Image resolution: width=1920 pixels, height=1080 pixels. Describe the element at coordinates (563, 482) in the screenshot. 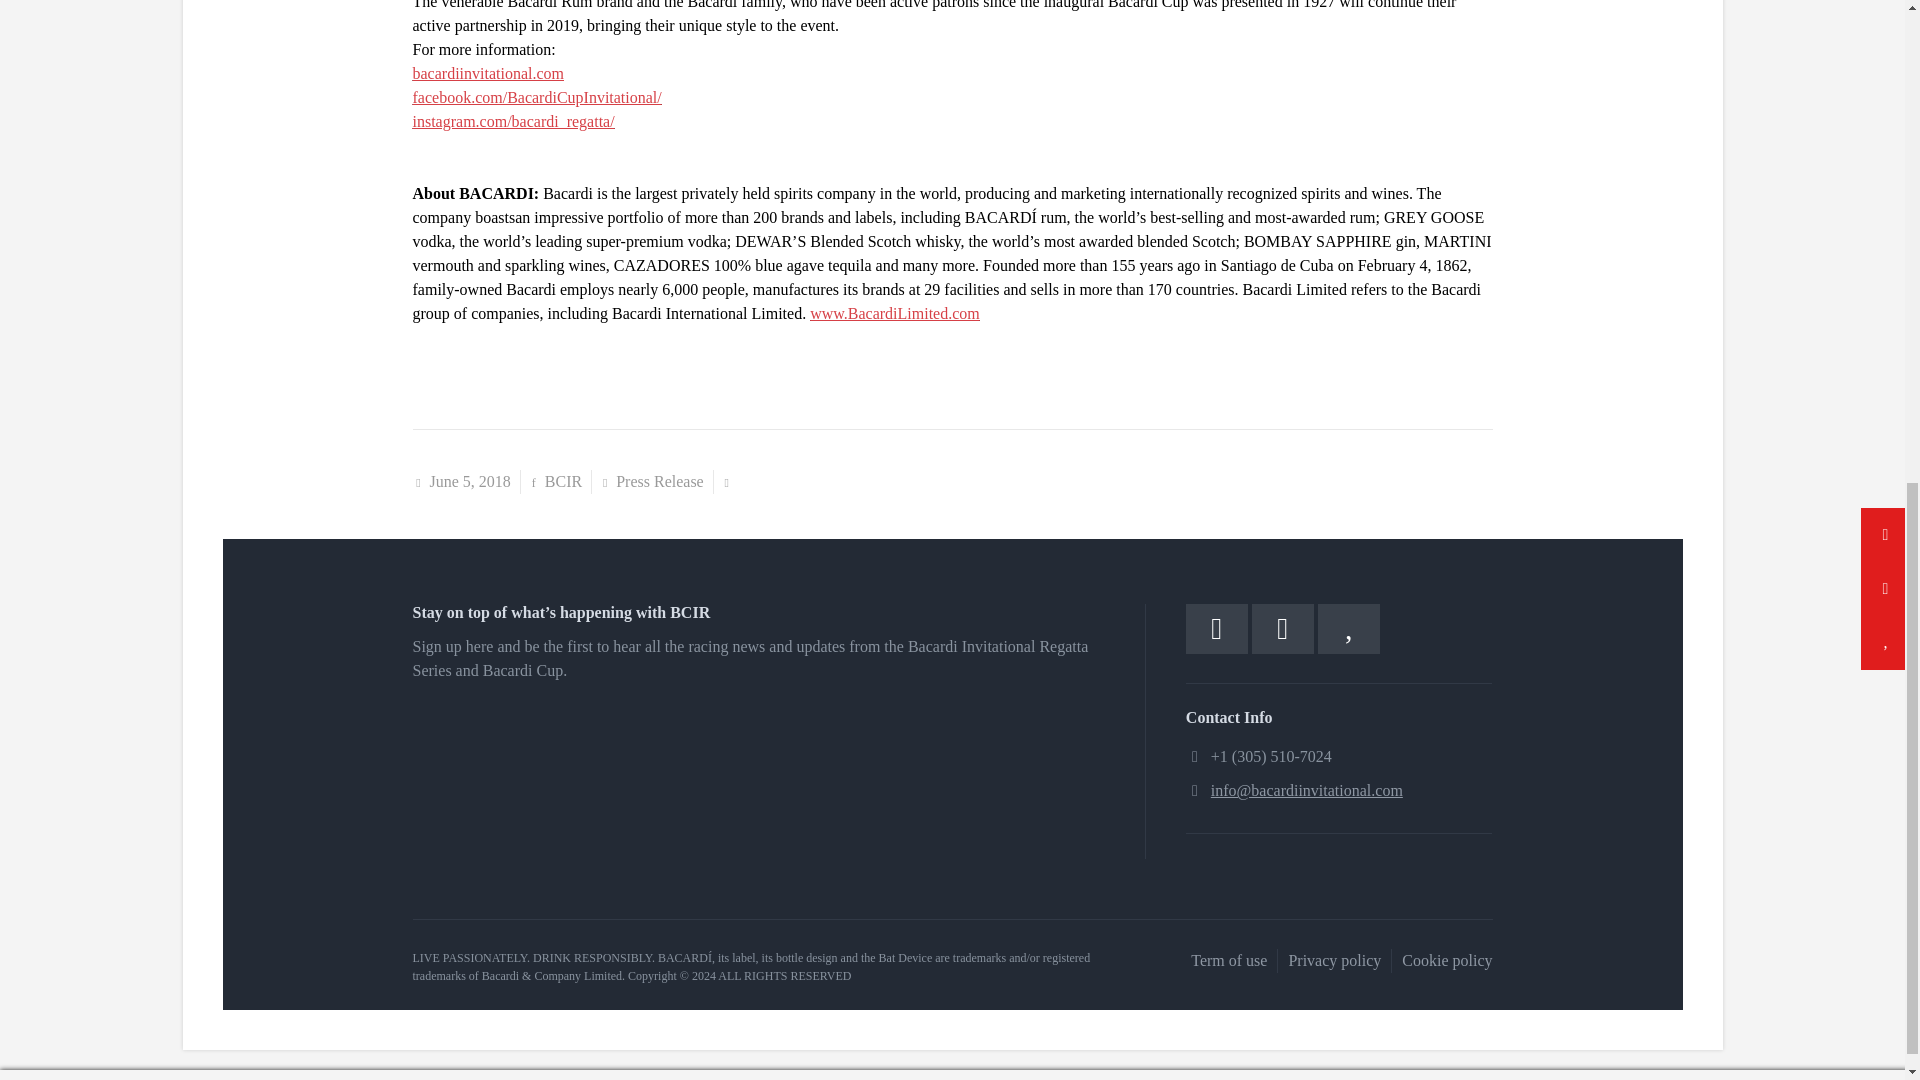

I see `Posts by BCIR` at that location.